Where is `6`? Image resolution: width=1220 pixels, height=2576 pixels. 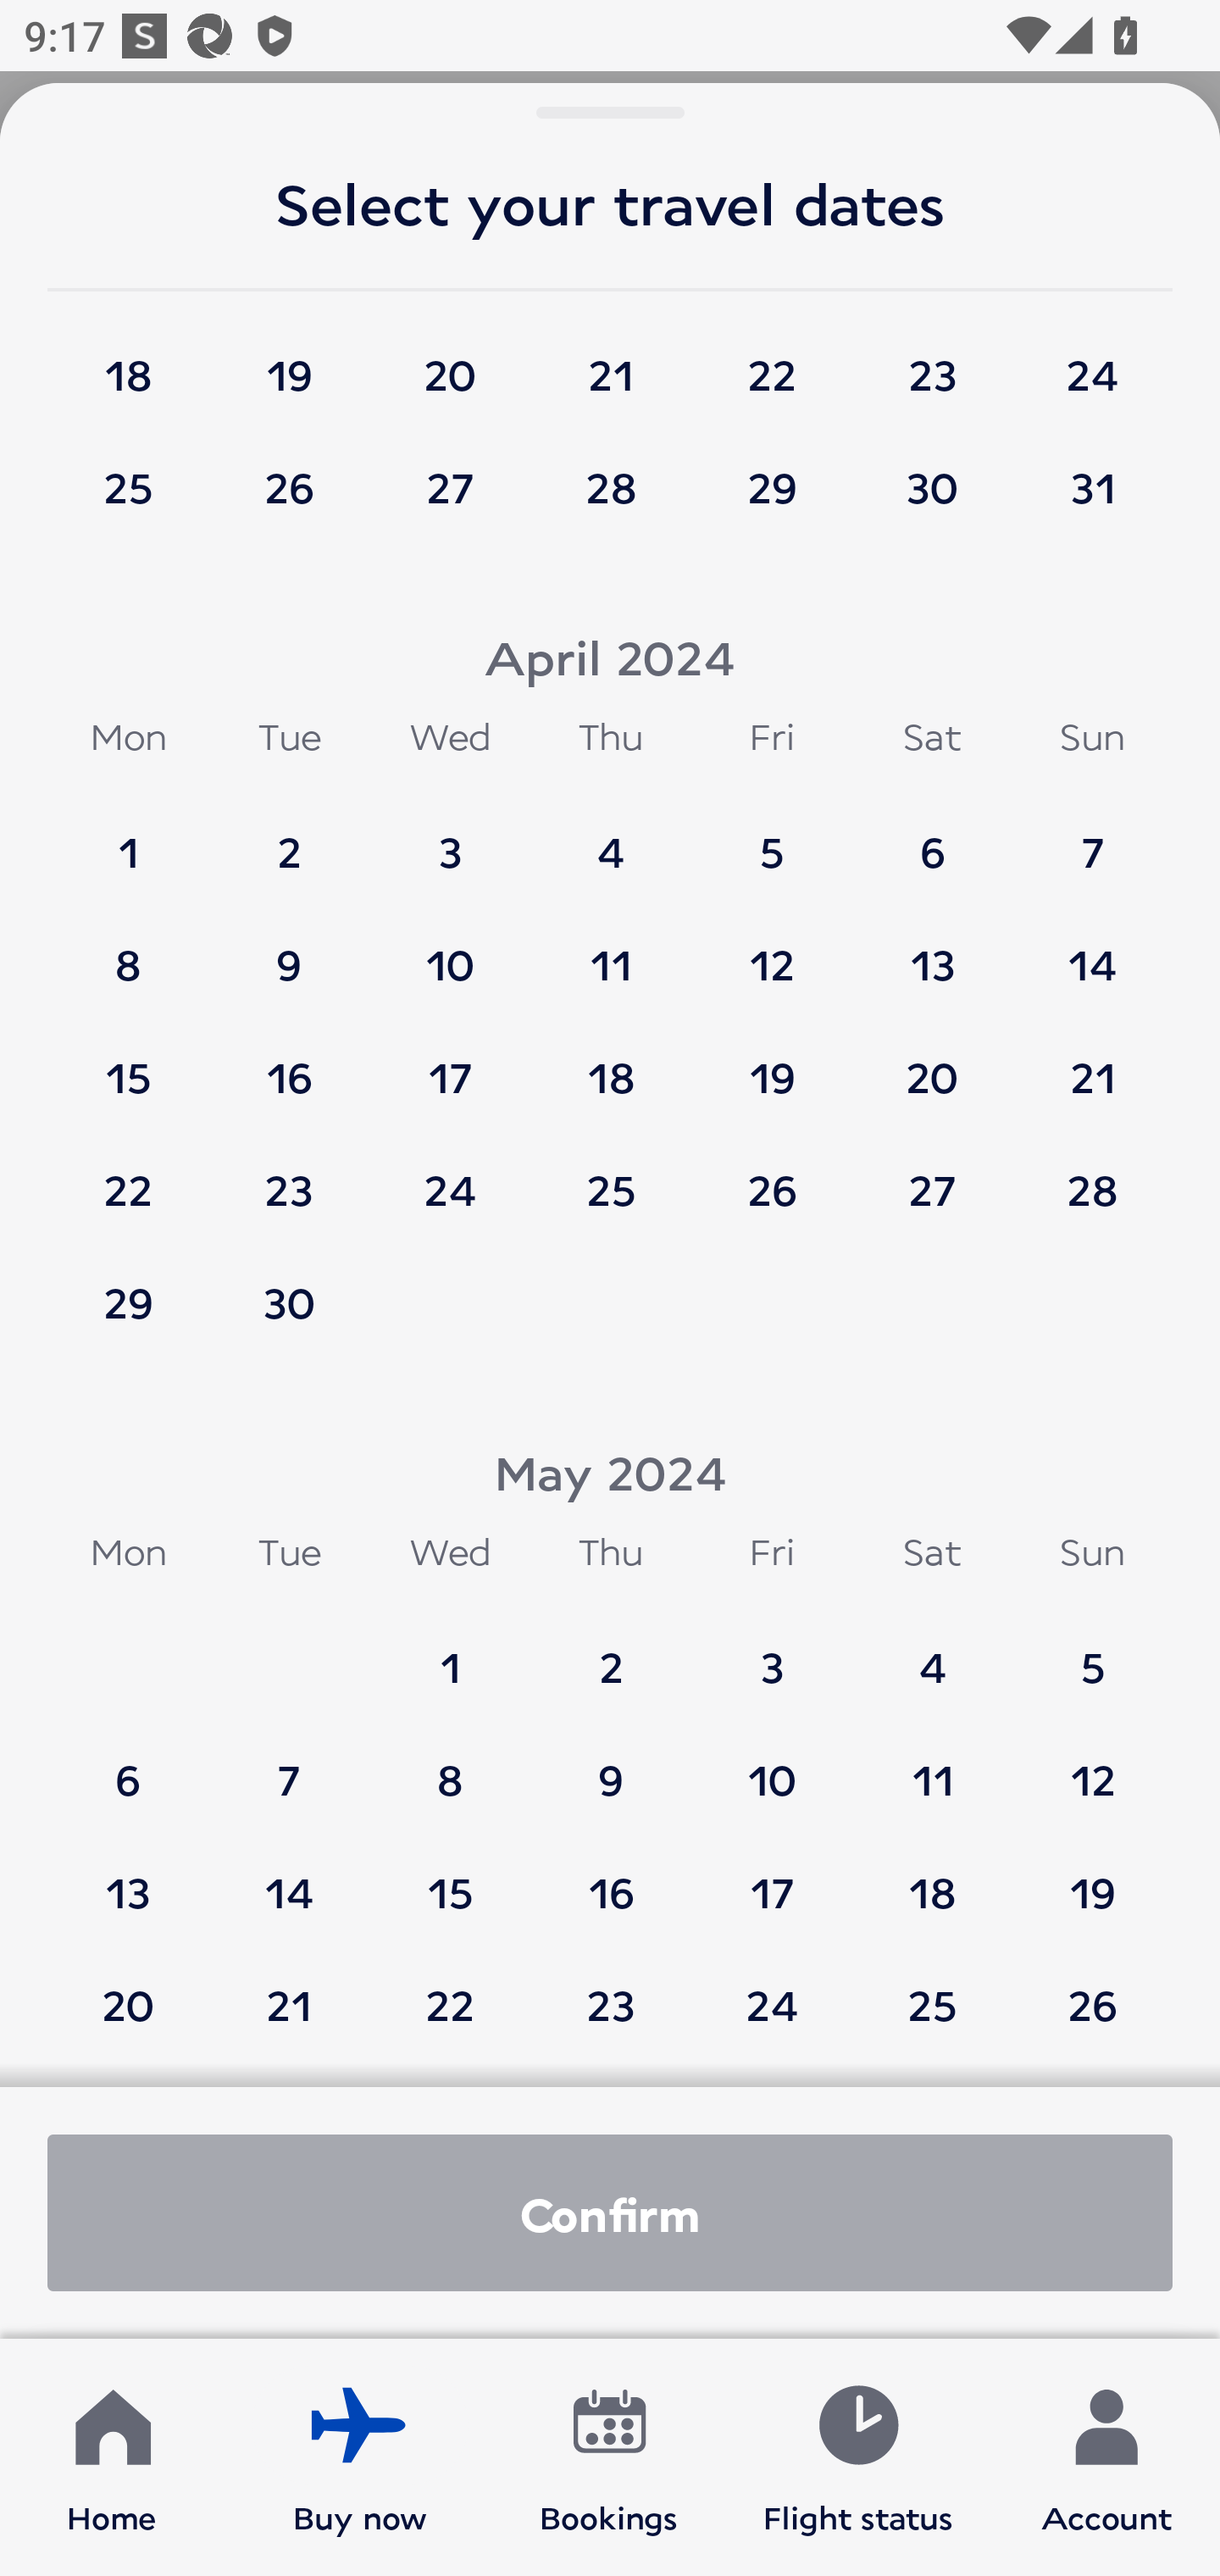
6 is located at coordinates (932, 837).